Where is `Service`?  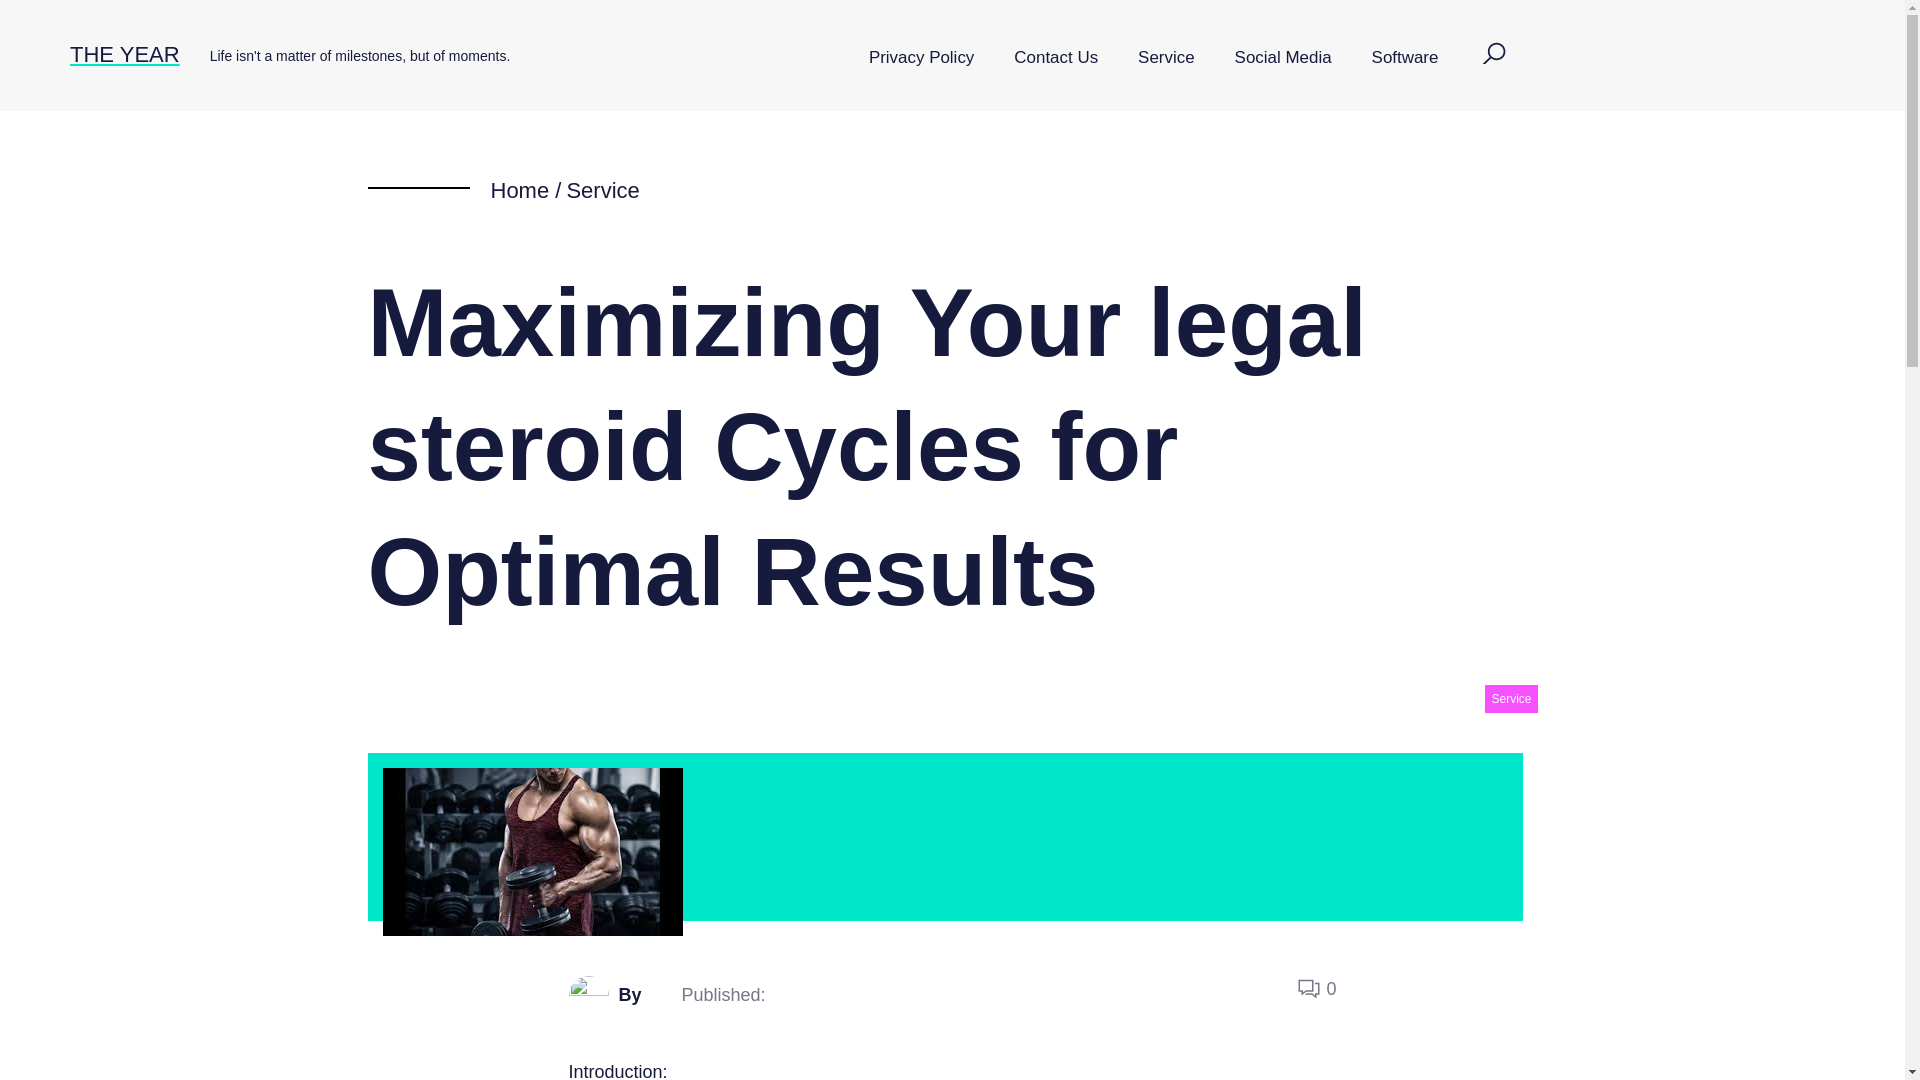
Service is located at coordinates (1510, 698).